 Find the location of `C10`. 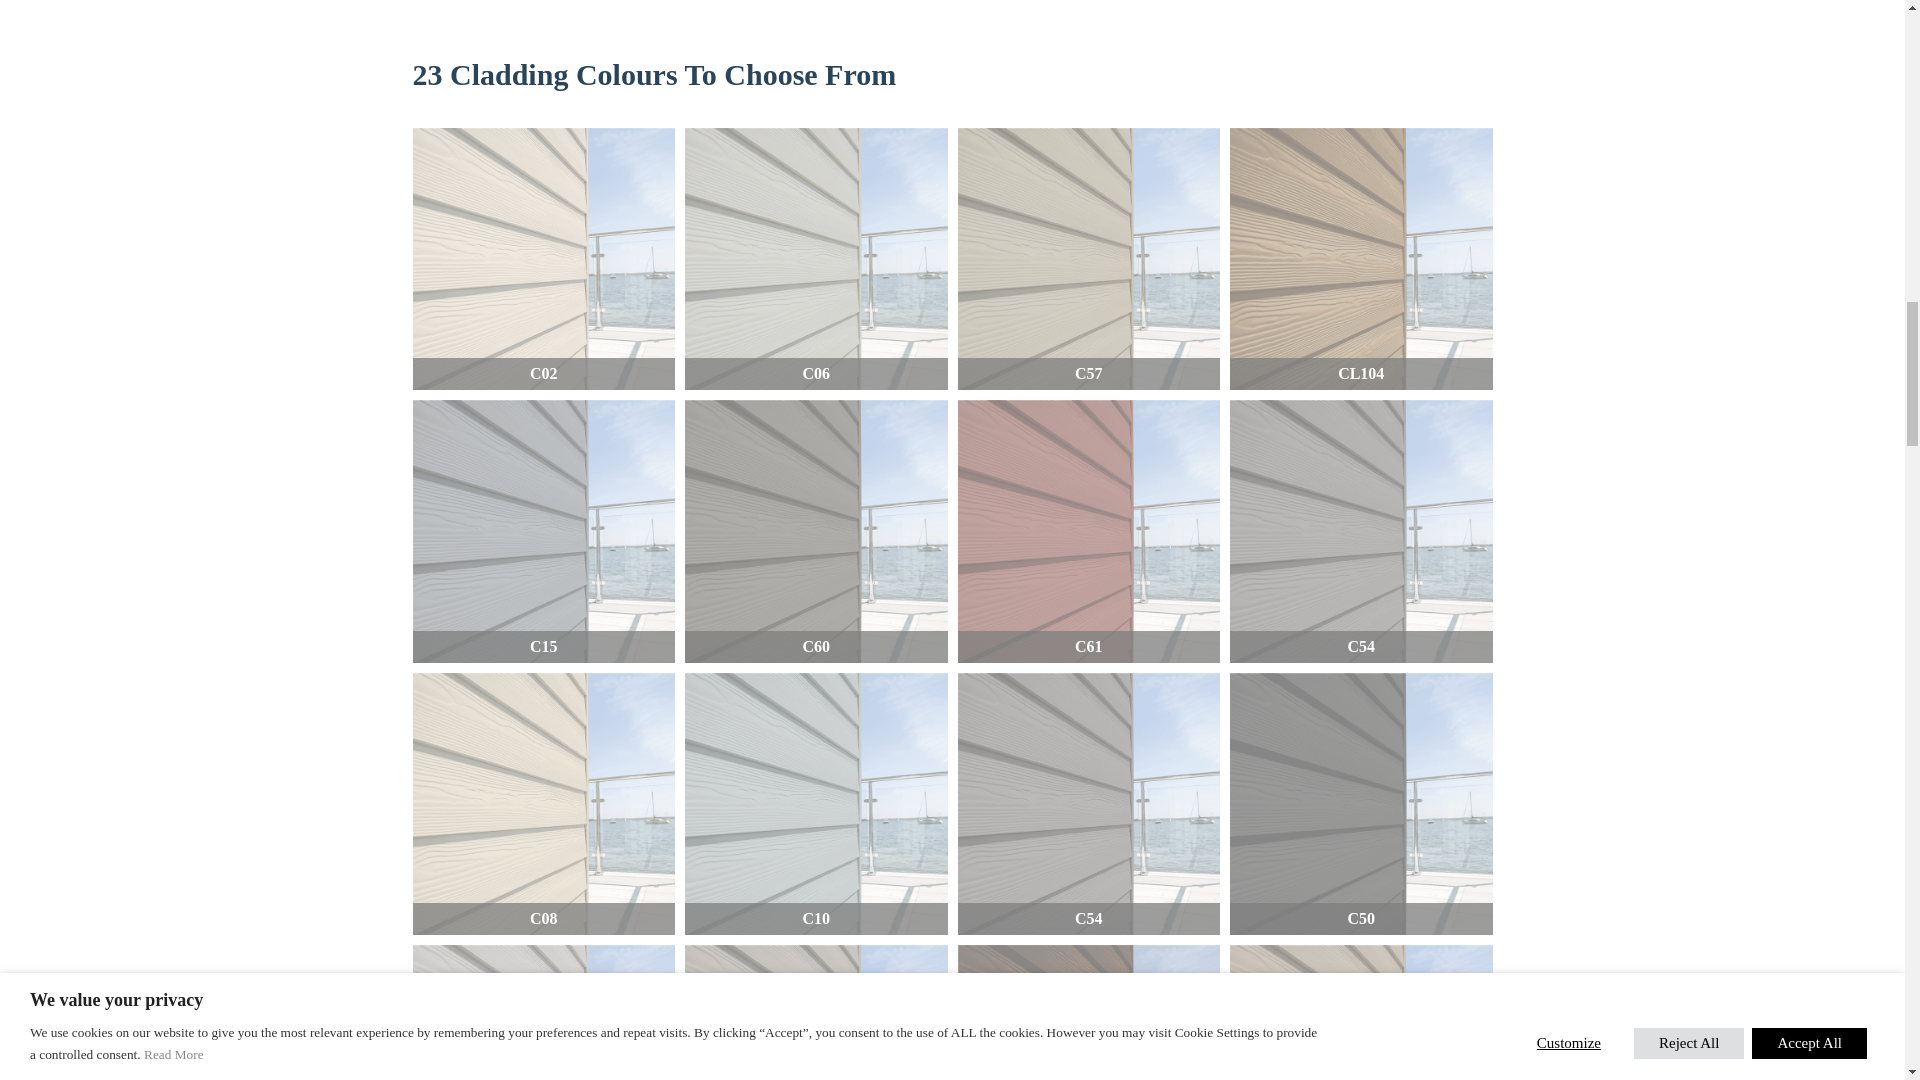

C10 is located at coordinates (816, 804).